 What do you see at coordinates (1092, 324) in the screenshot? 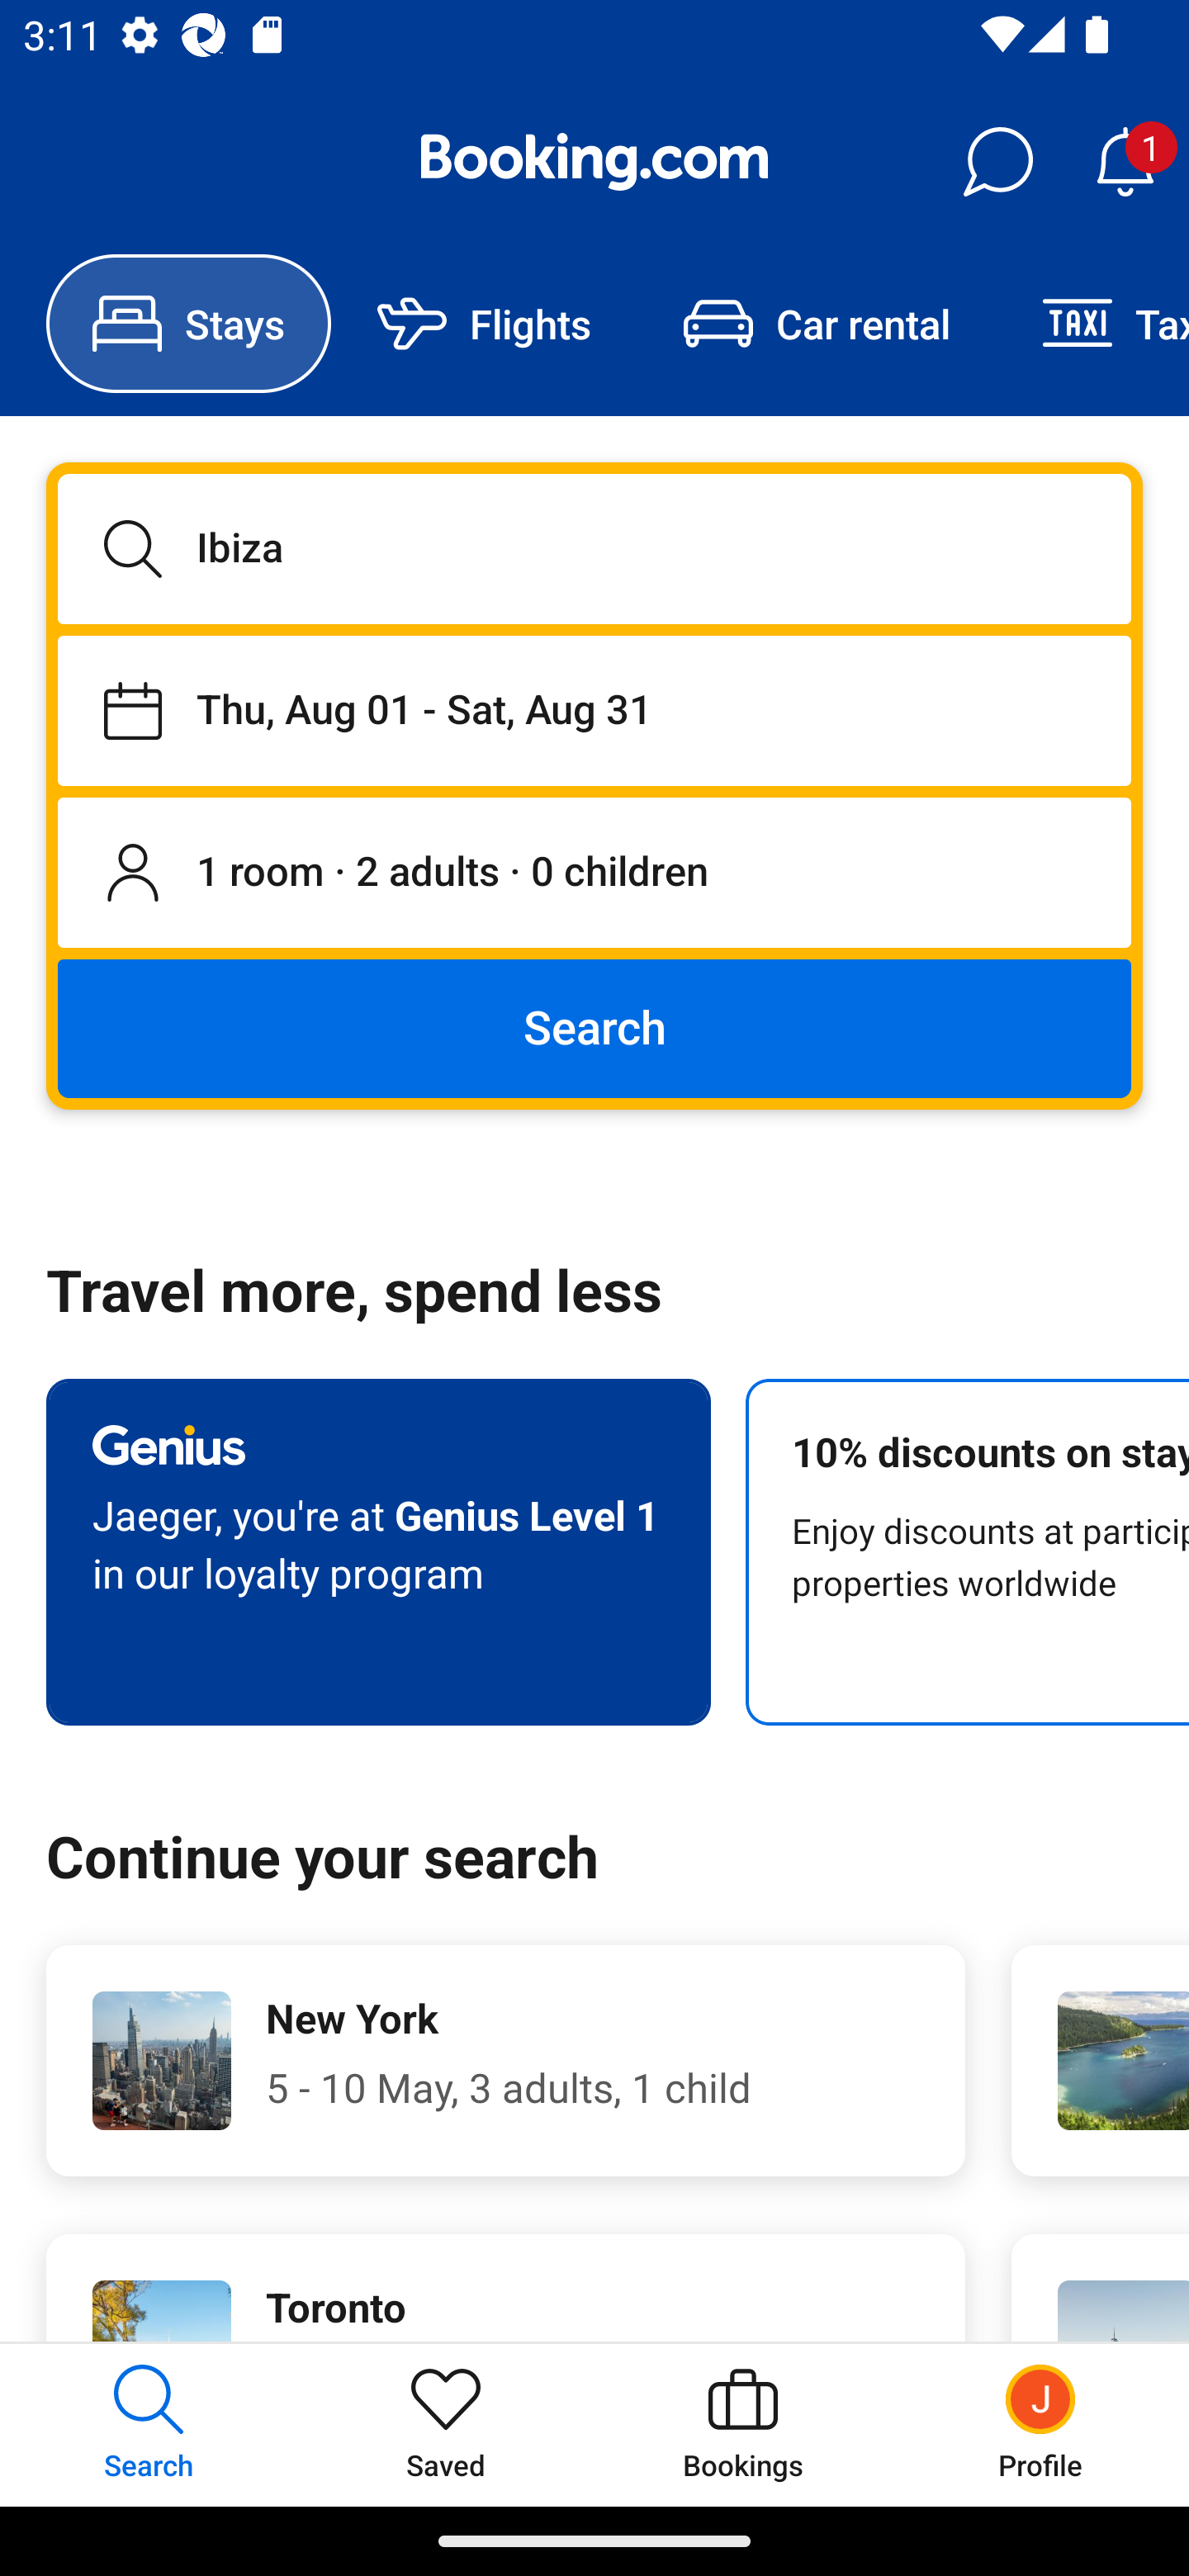
I see `Taxi` at bounding box center [1092, 324].